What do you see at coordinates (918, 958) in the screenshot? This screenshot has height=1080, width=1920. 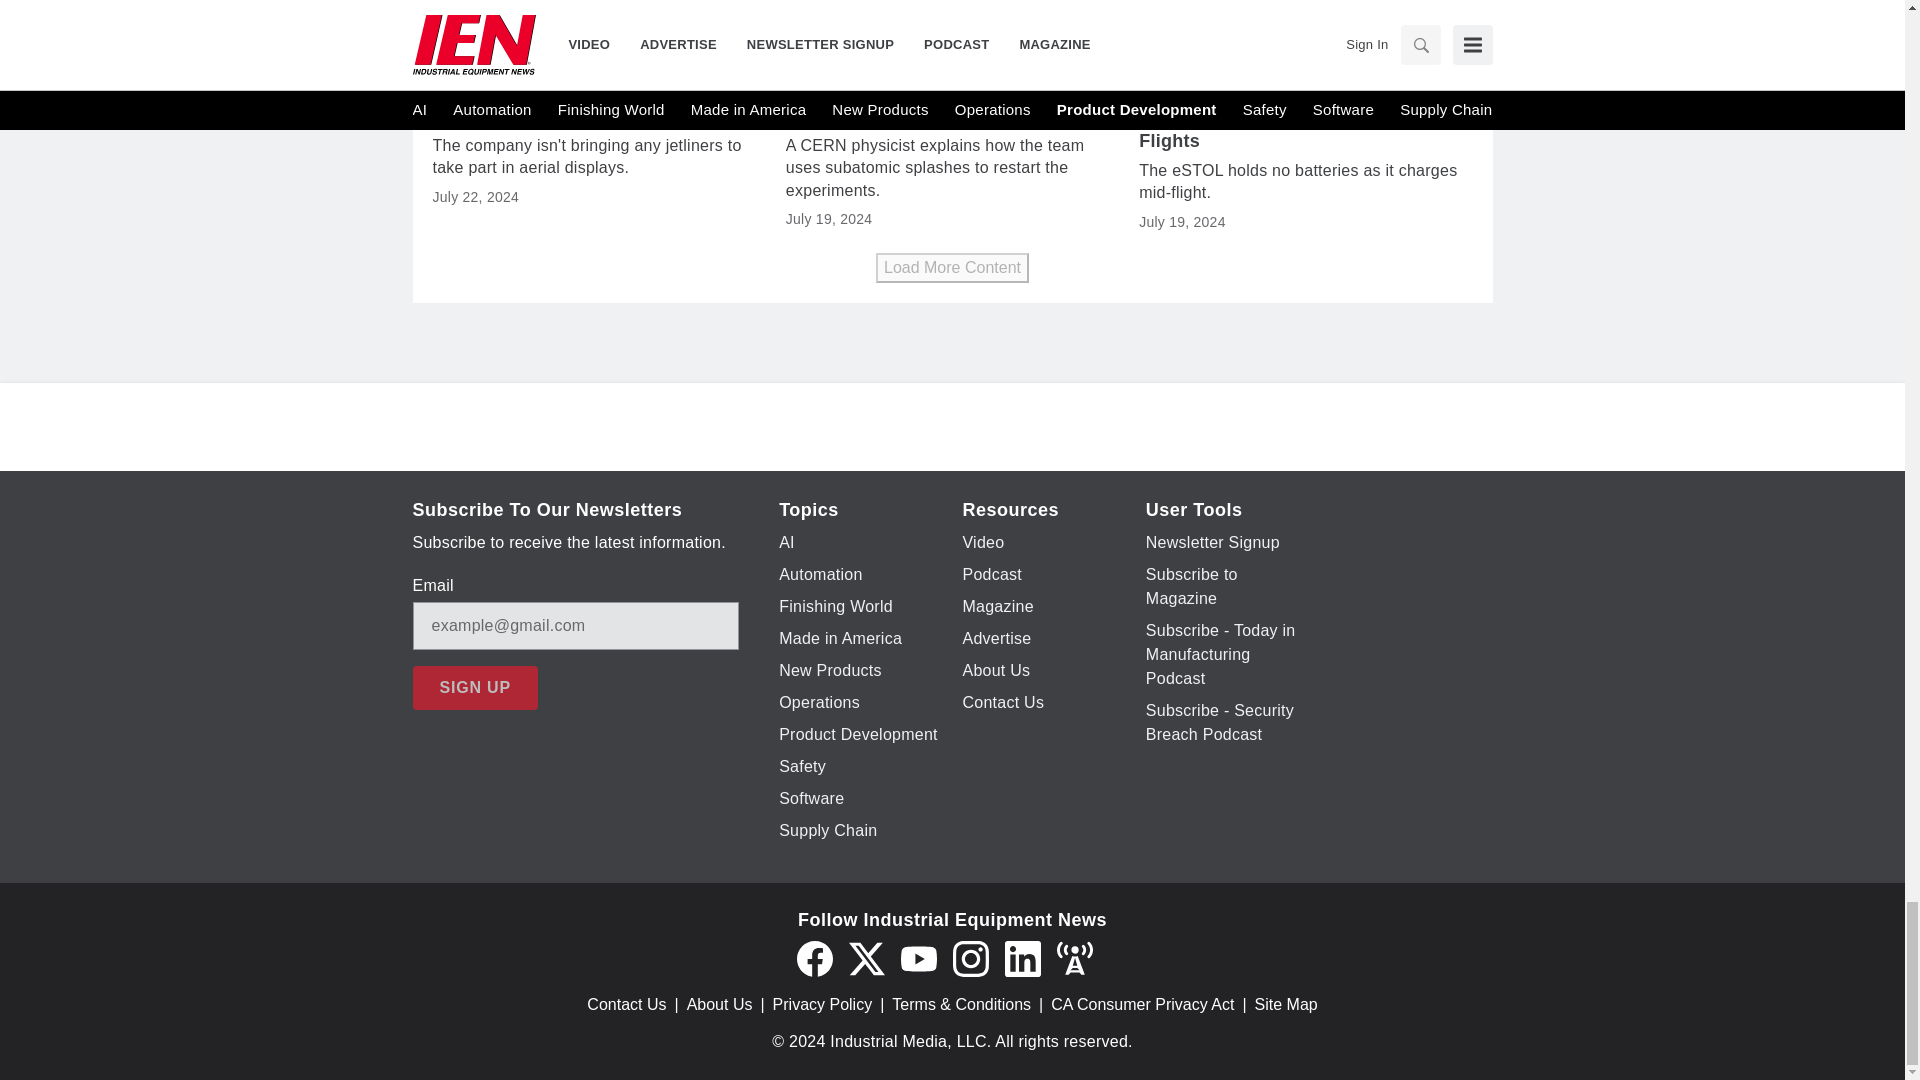 I see `YouTube icon` at bounding box center [918, 958].